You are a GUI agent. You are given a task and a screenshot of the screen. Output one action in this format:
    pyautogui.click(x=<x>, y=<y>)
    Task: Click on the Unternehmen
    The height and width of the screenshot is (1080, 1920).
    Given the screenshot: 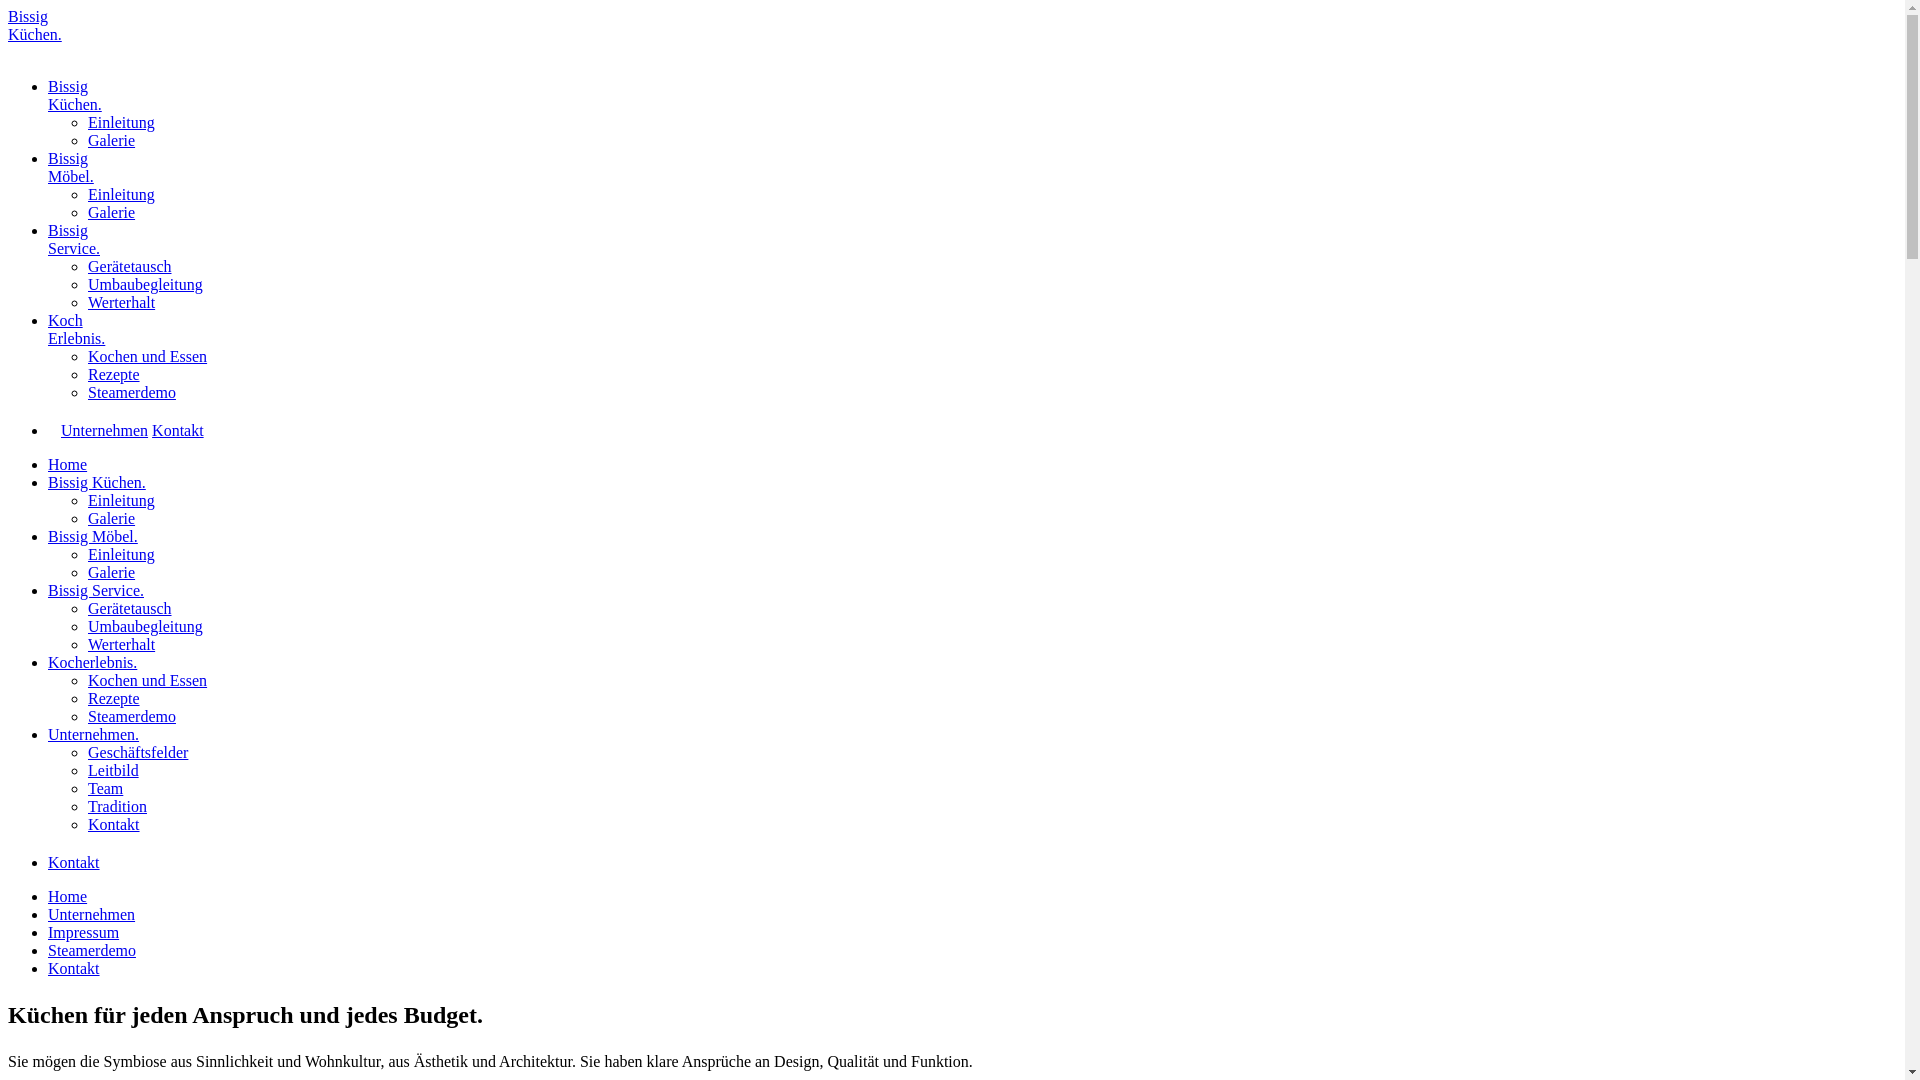 What is the action you would take?
    pyautogui.click(x=92, y=914)
    